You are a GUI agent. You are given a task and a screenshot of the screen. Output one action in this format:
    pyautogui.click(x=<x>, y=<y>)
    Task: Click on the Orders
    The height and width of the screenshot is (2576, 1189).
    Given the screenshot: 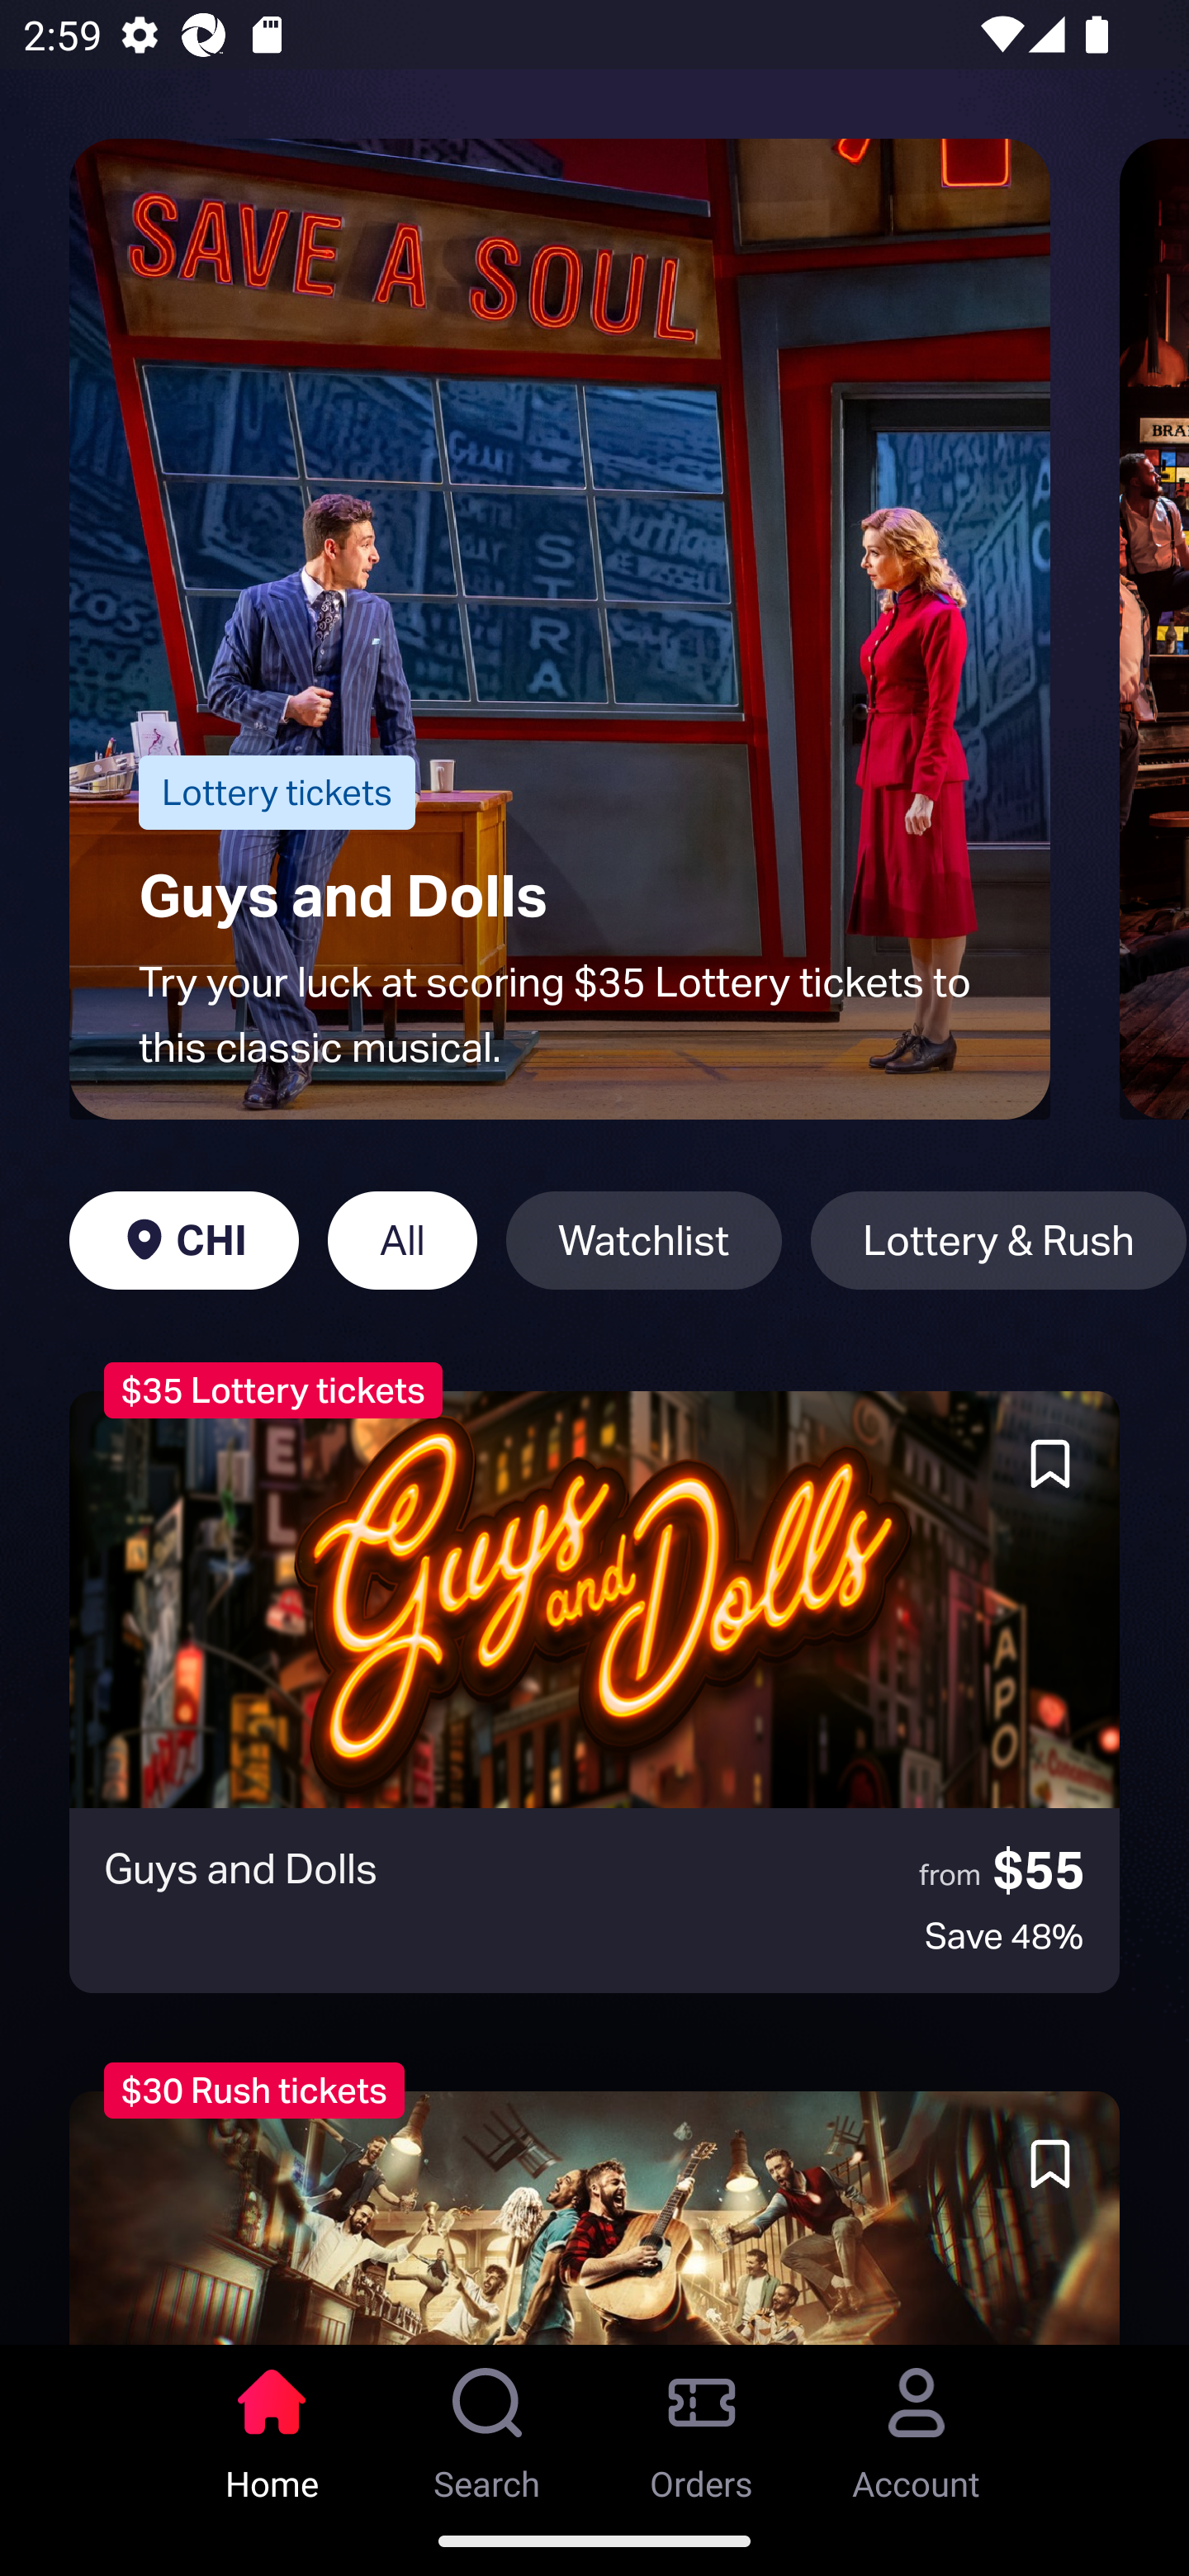 What is the action you would take?
    pyautogui.click(x=702, y=2425)
    